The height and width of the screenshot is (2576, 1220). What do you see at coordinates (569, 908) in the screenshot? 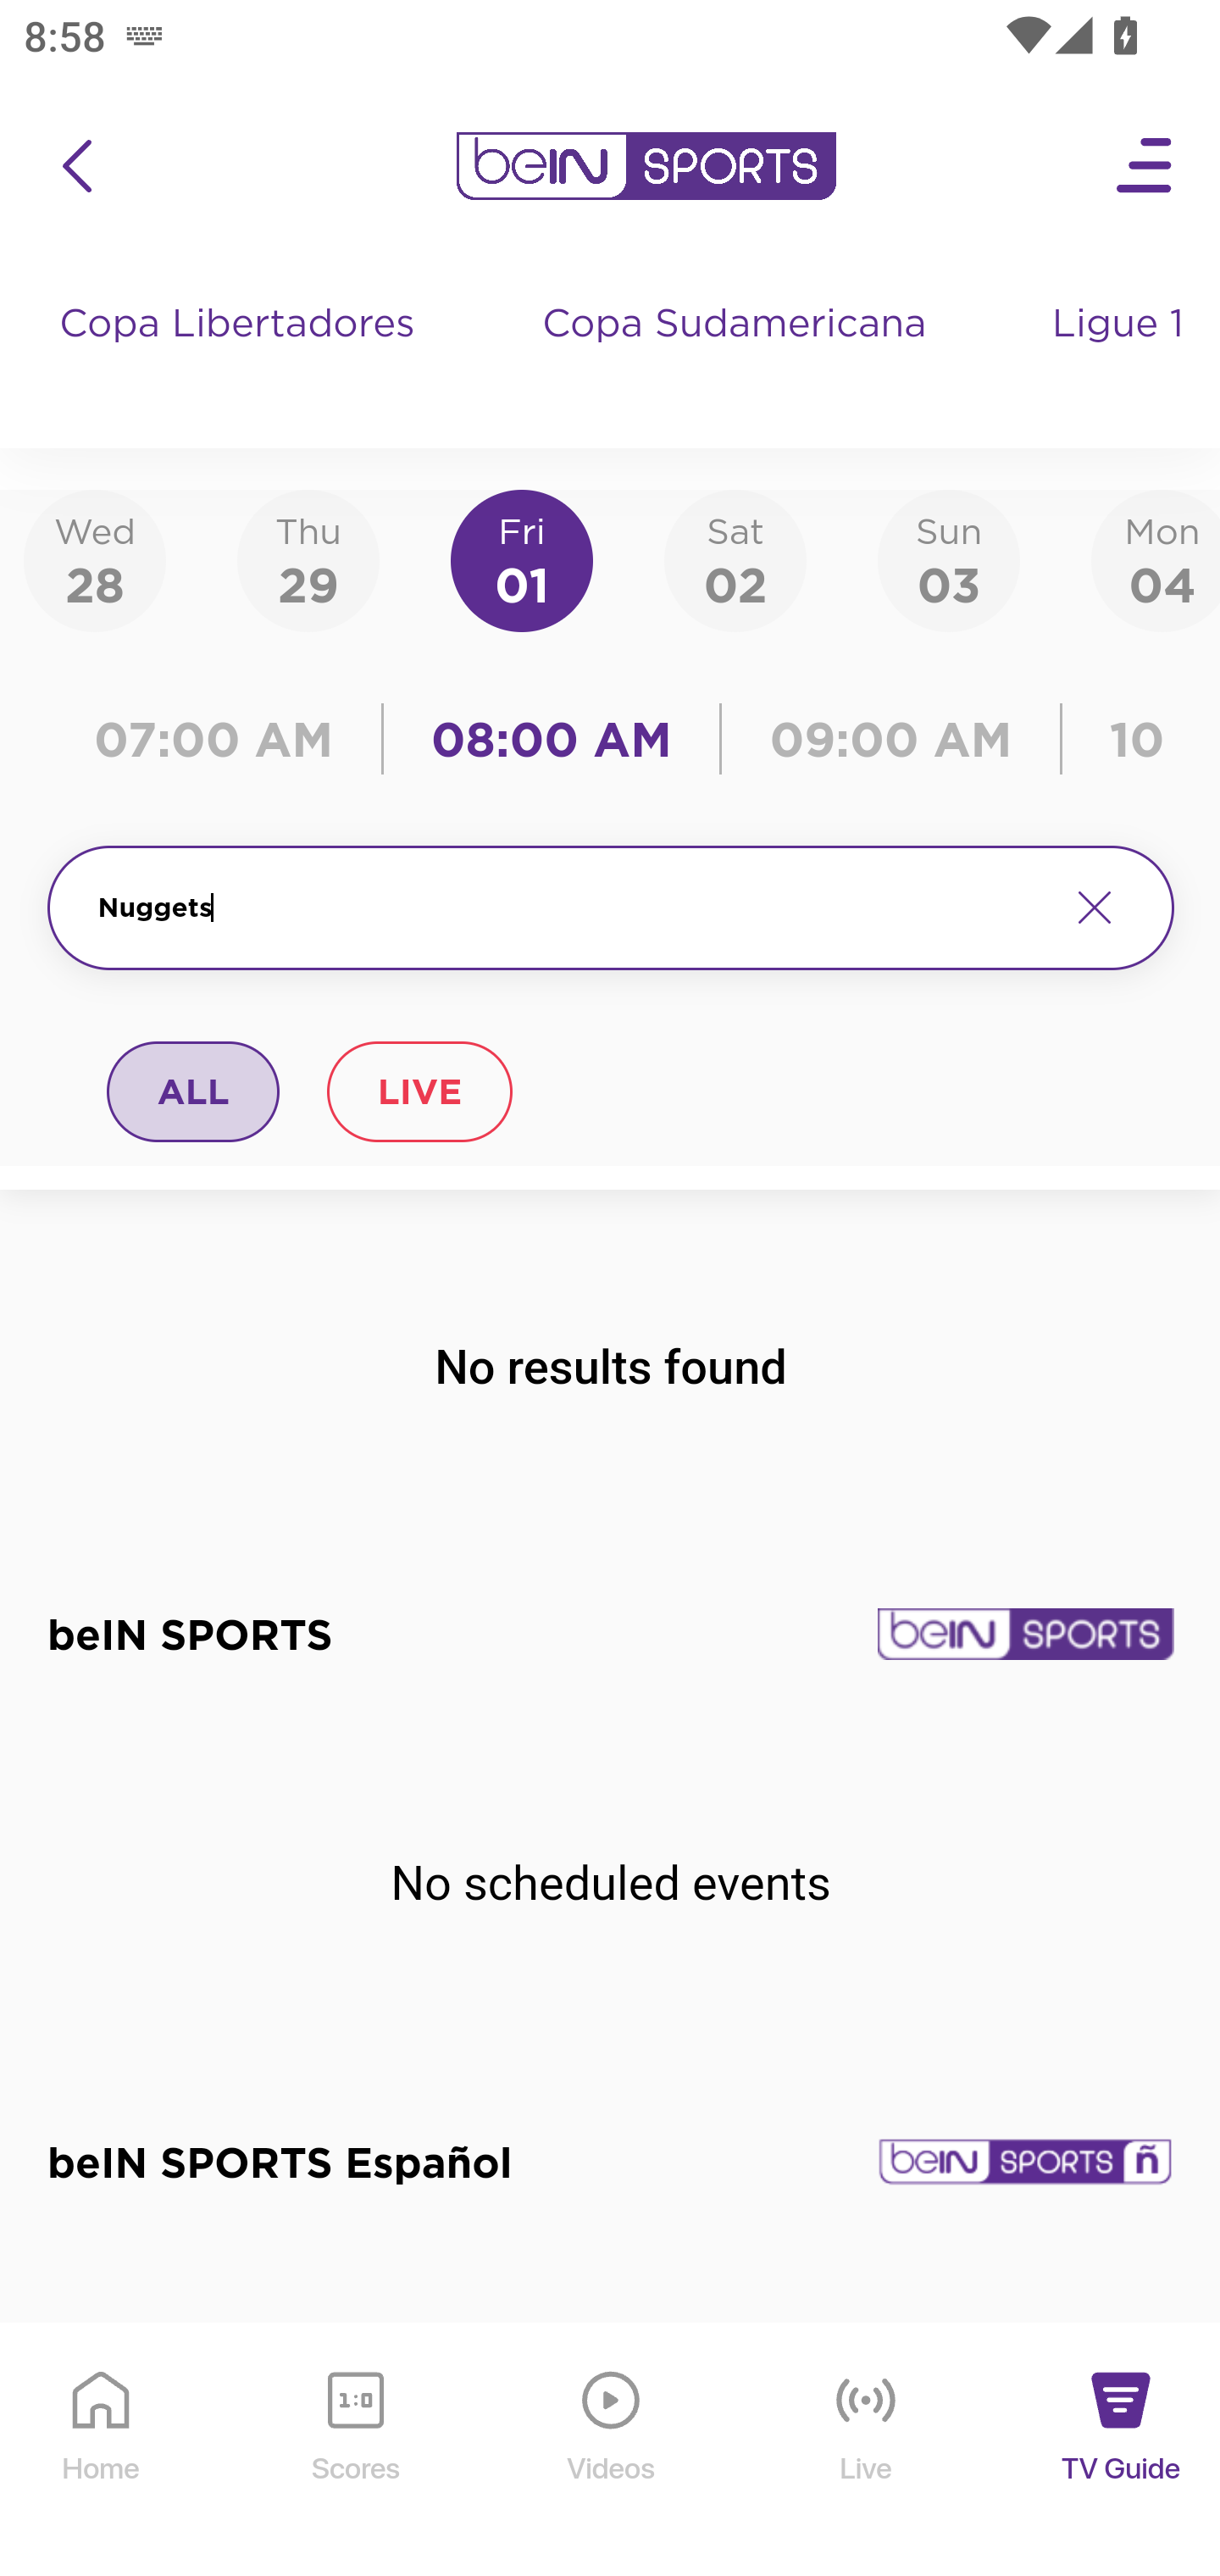
I see `Nuggets` at bounding box center [569, 908].